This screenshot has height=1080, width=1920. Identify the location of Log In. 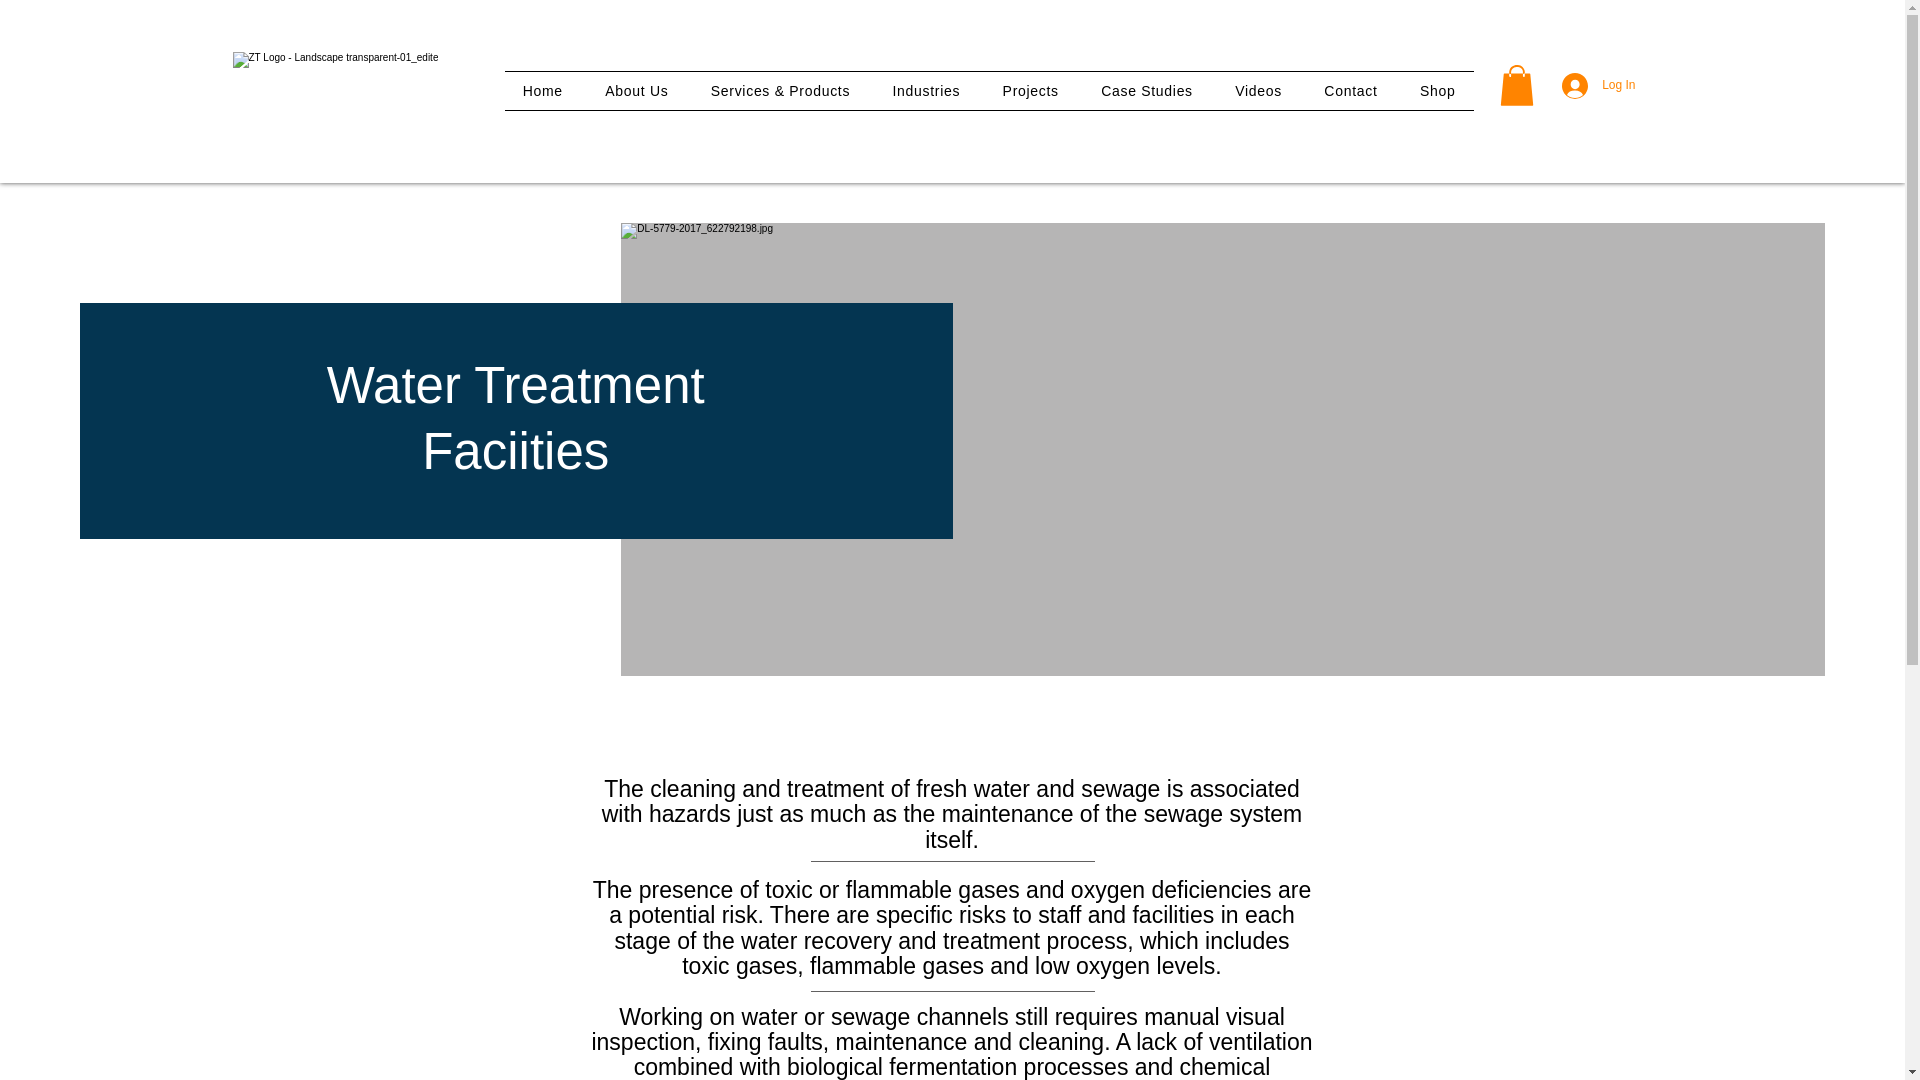
(1598, 84).